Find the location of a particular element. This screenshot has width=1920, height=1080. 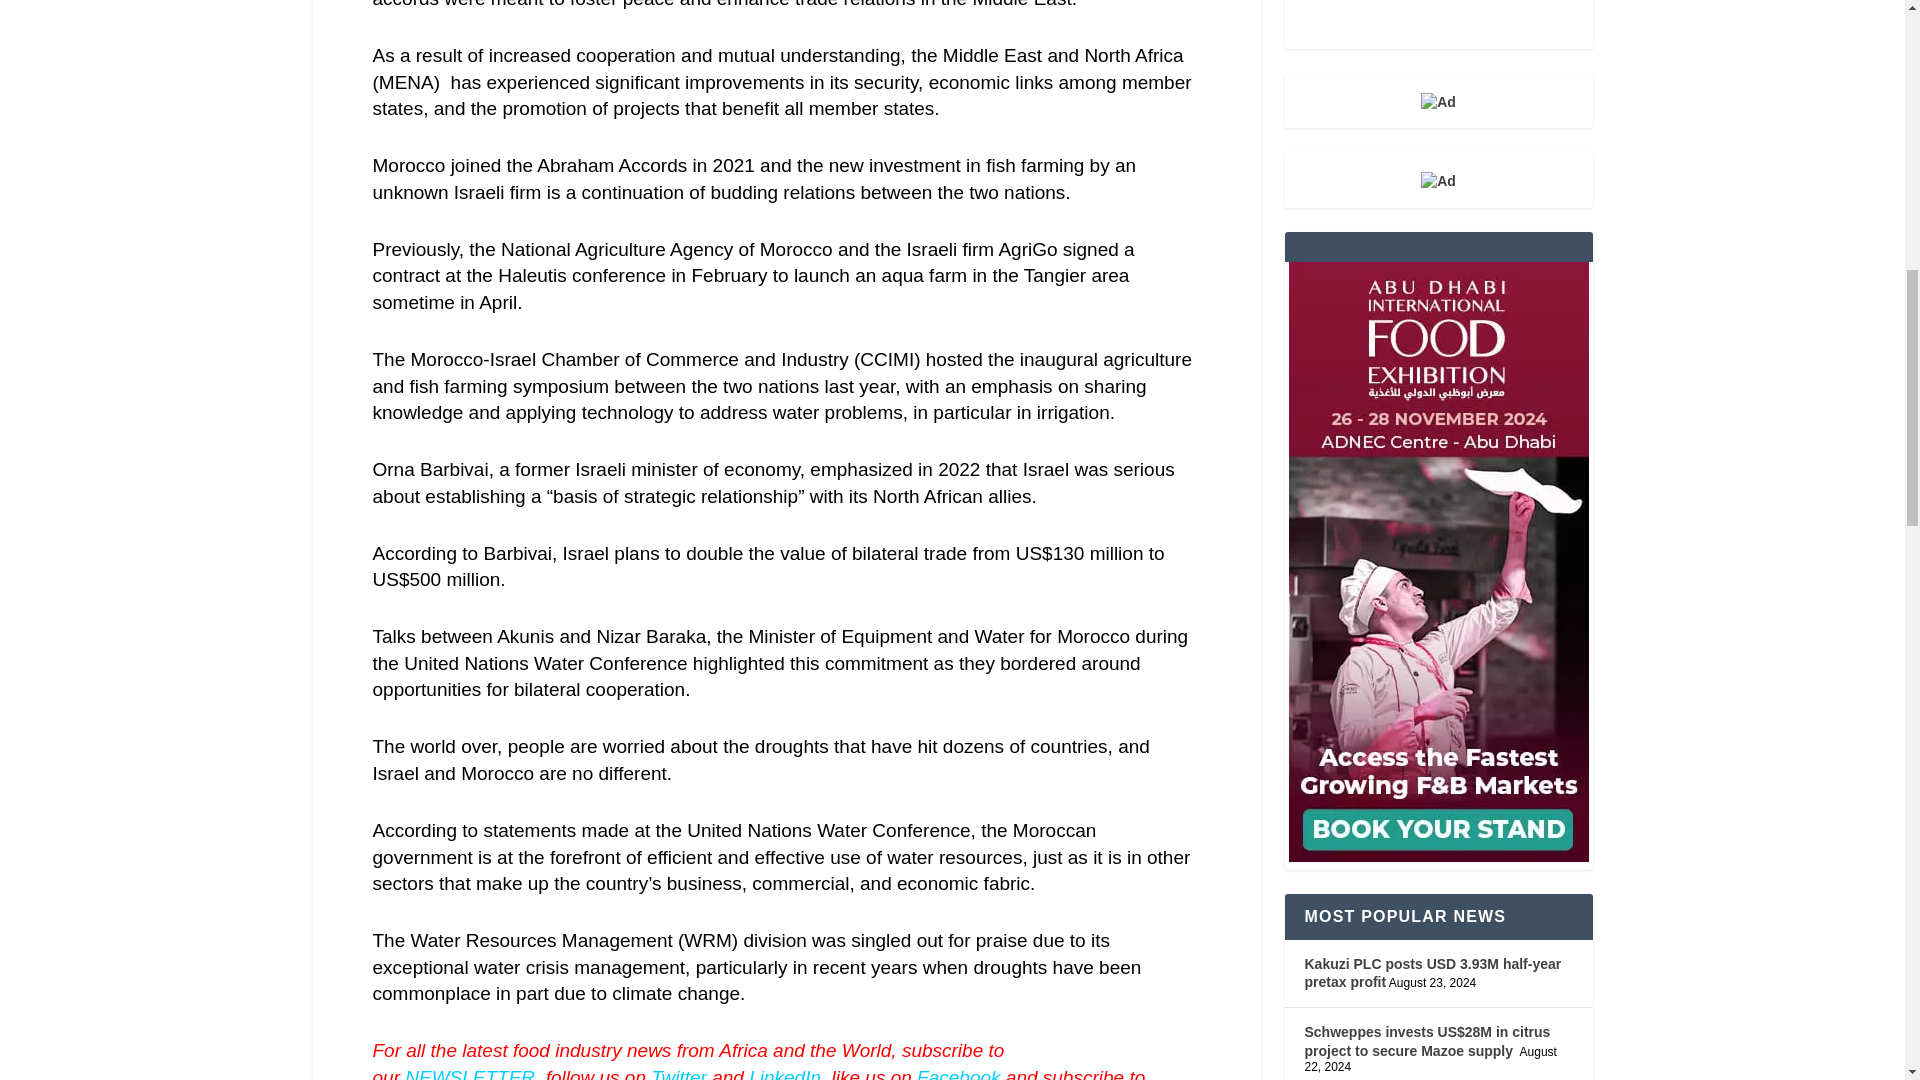

Facebook is located at coordinates (958, 1074).